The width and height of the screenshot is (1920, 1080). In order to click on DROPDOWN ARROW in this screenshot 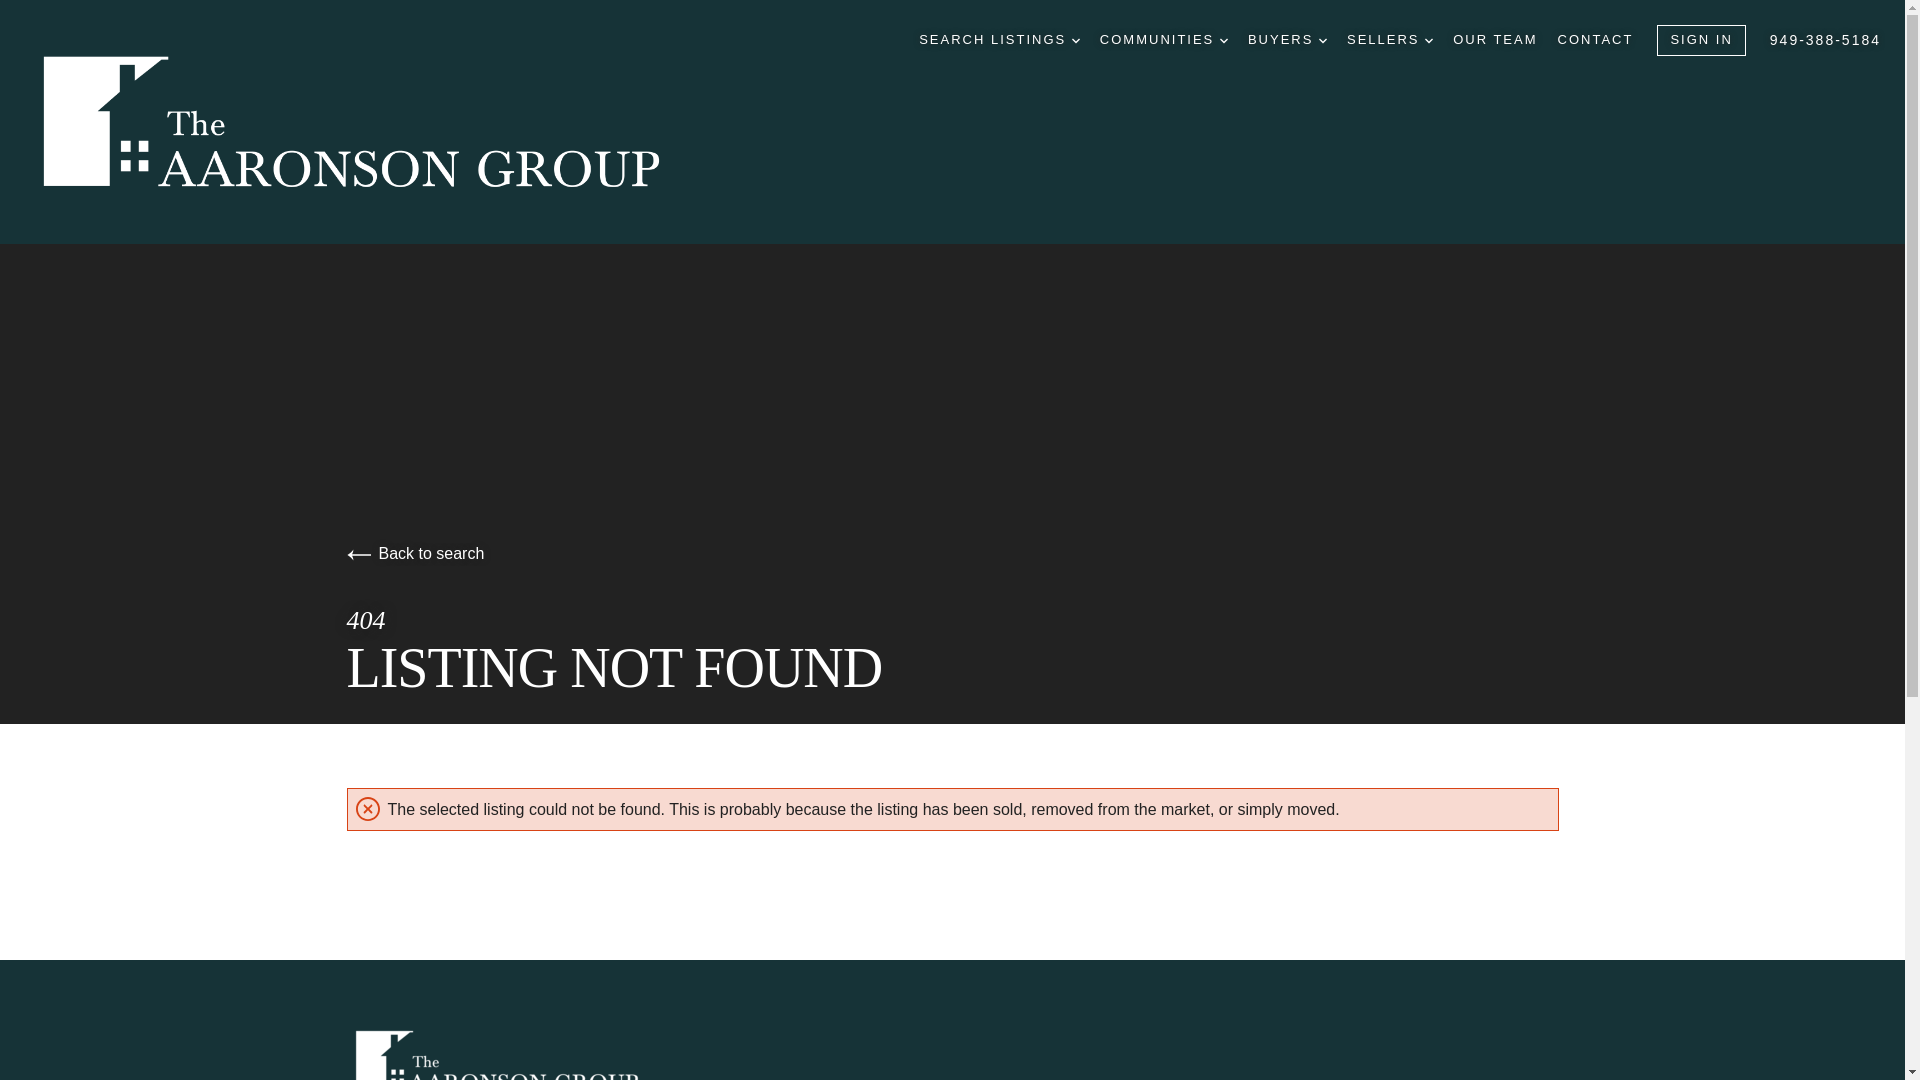, I will do `click(1322, 40)`.